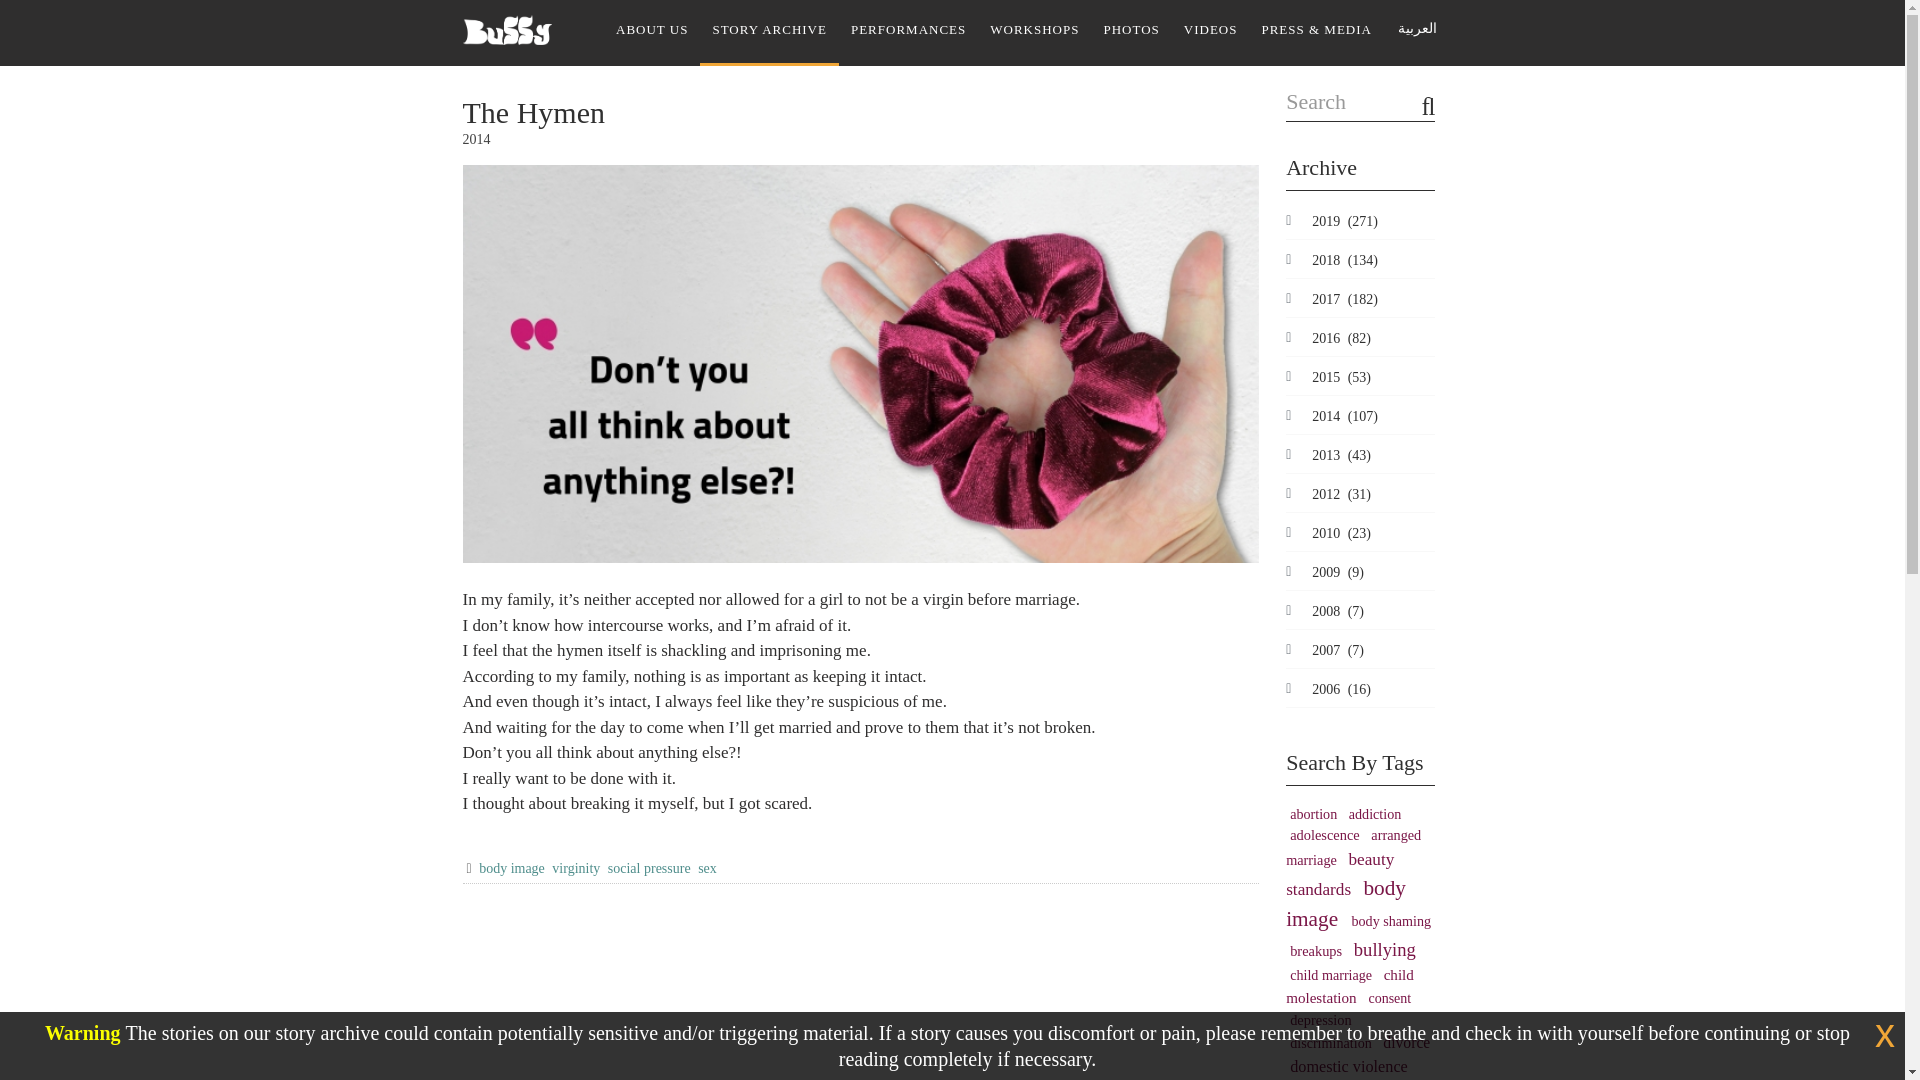  I want to click on 167 items tagged with bullying, so click(1384, 950).